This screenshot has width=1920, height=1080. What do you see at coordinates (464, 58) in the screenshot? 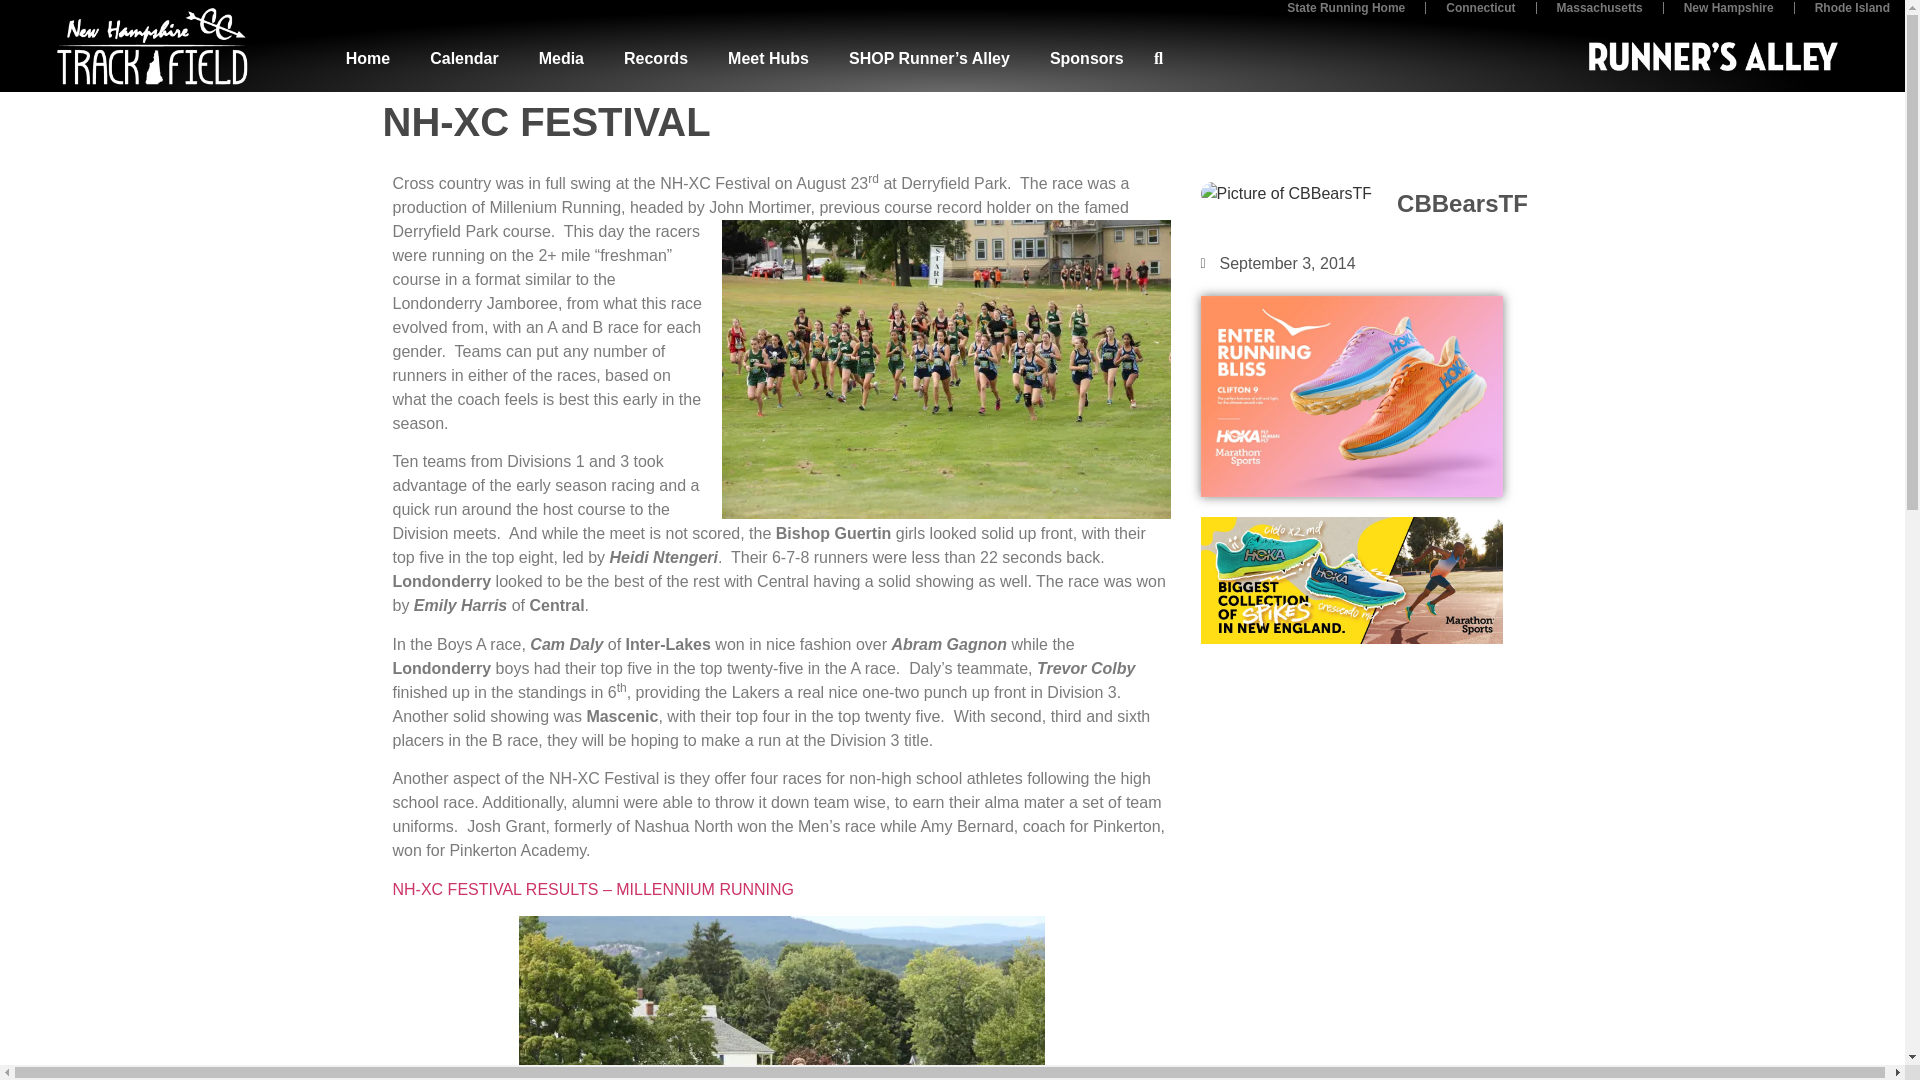
I see `Calendar` at bounding box center [464, 58].